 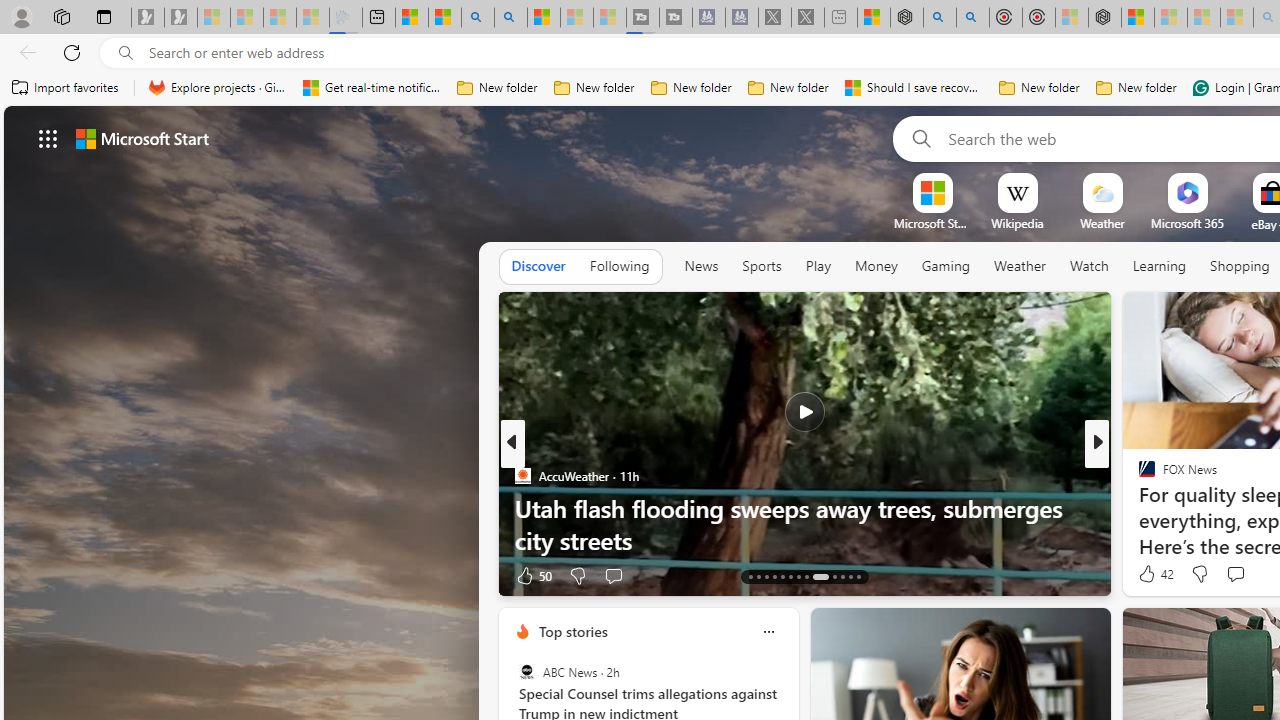 I want to click on New tab - Sleeping, so click(x=841, y=18).